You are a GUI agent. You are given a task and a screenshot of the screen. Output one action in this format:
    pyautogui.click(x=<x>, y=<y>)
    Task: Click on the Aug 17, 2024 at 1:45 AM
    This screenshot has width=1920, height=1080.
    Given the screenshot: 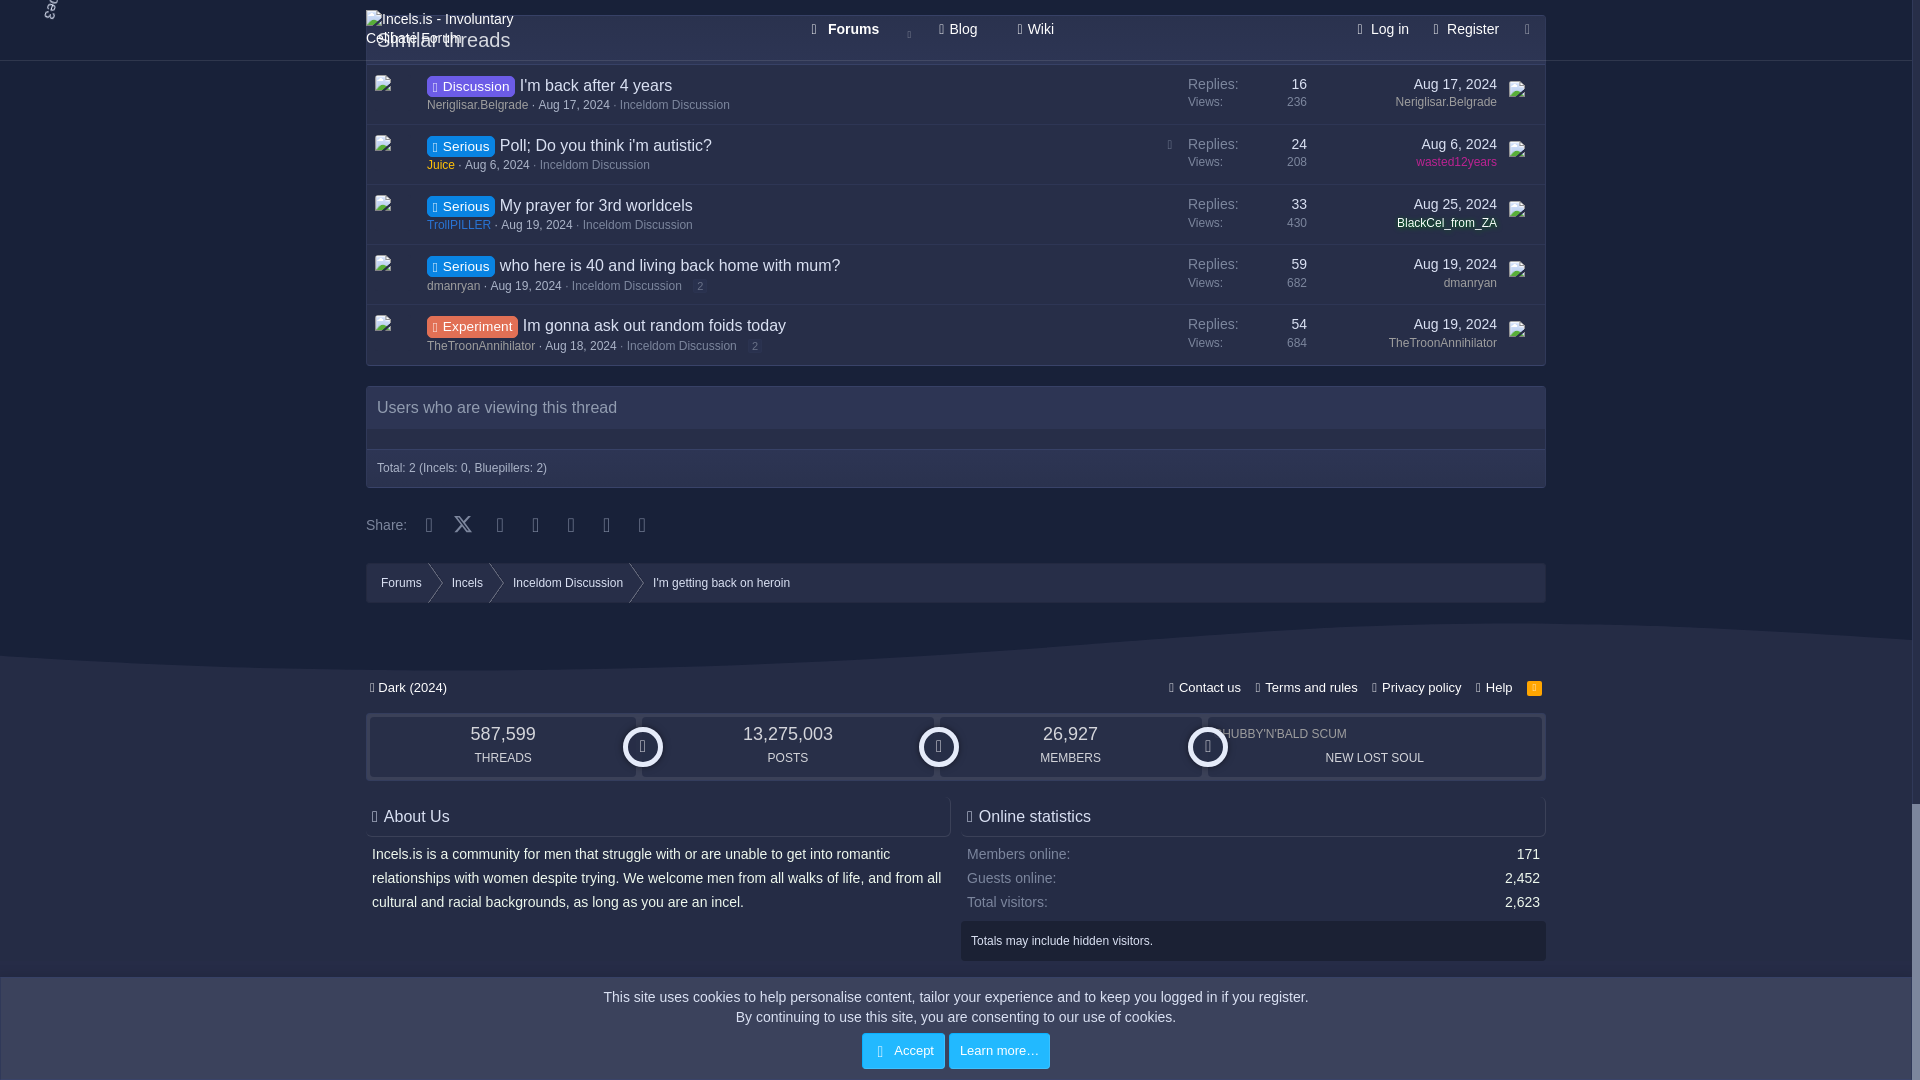 What is the action you would take?
    pyautogui.click(x=1455, y=83)
    